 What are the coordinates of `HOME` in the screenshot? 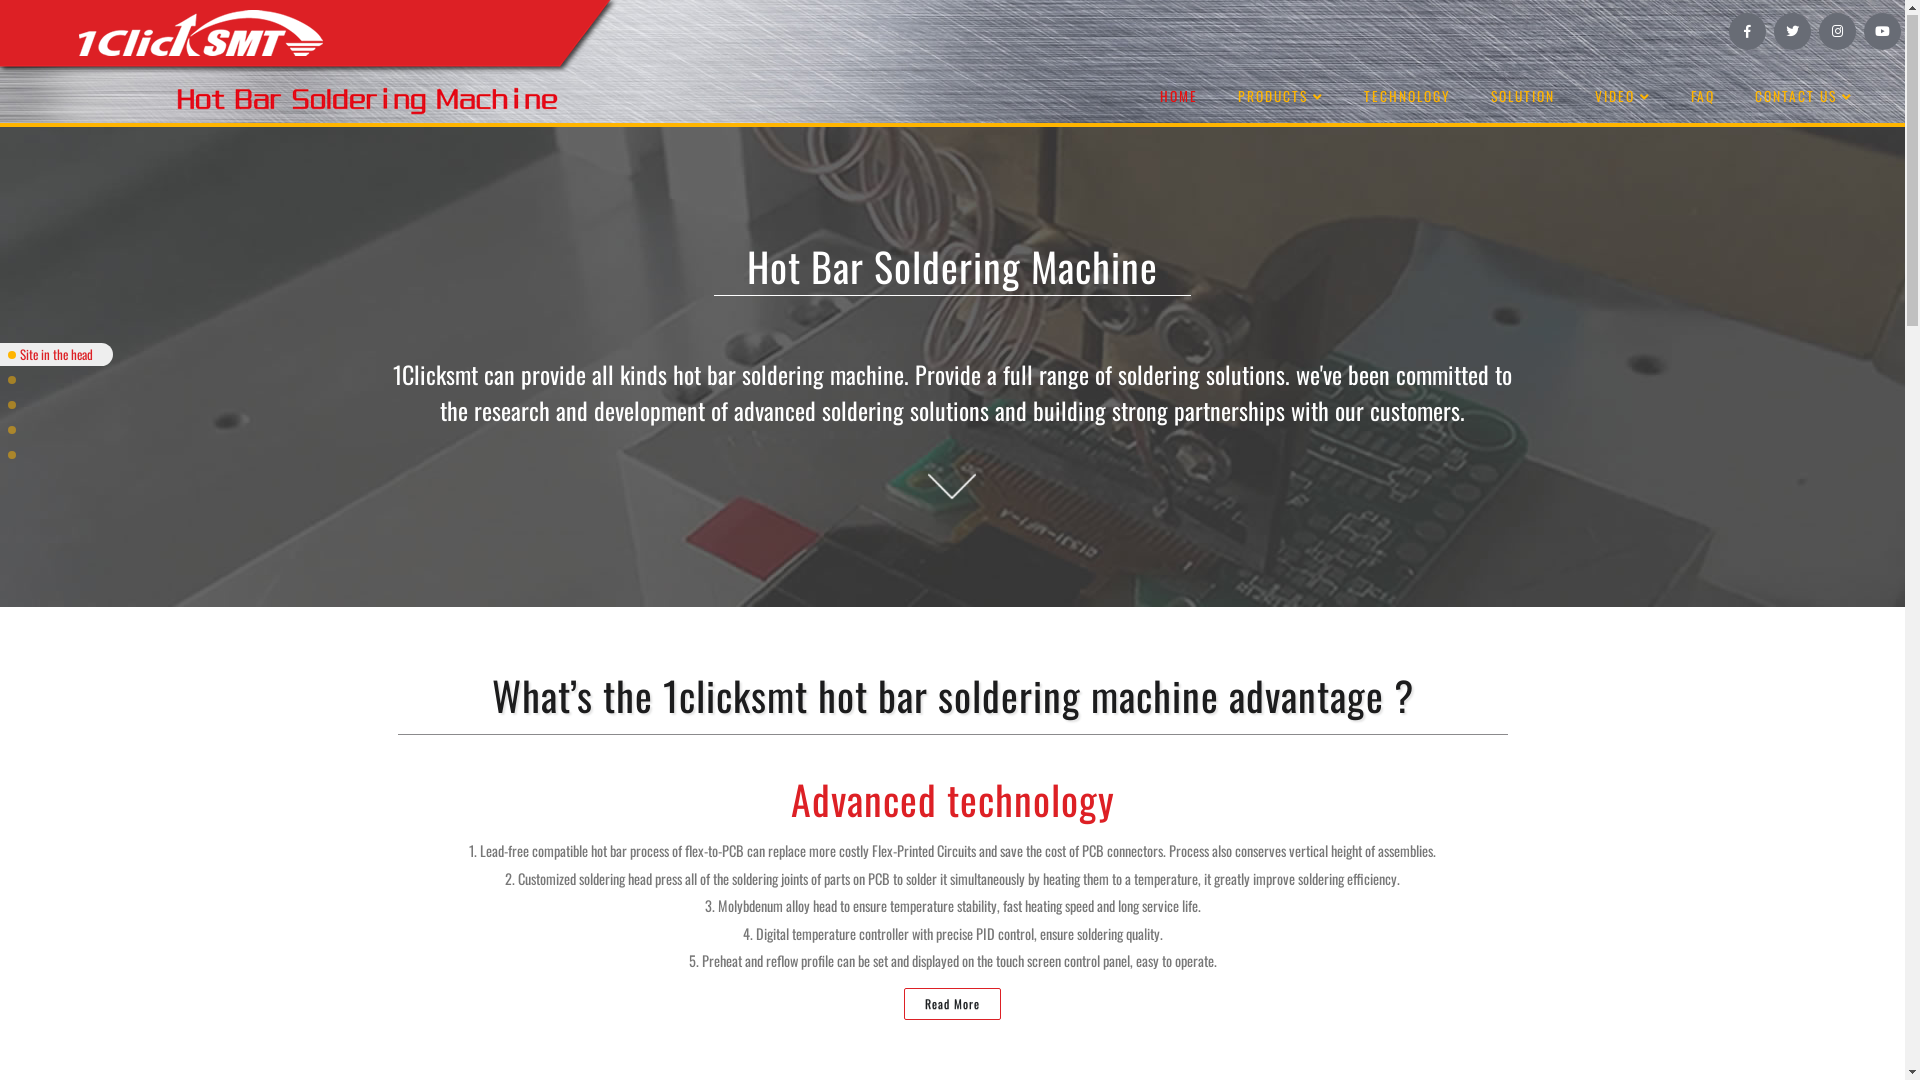 It's located at (1179, 98).